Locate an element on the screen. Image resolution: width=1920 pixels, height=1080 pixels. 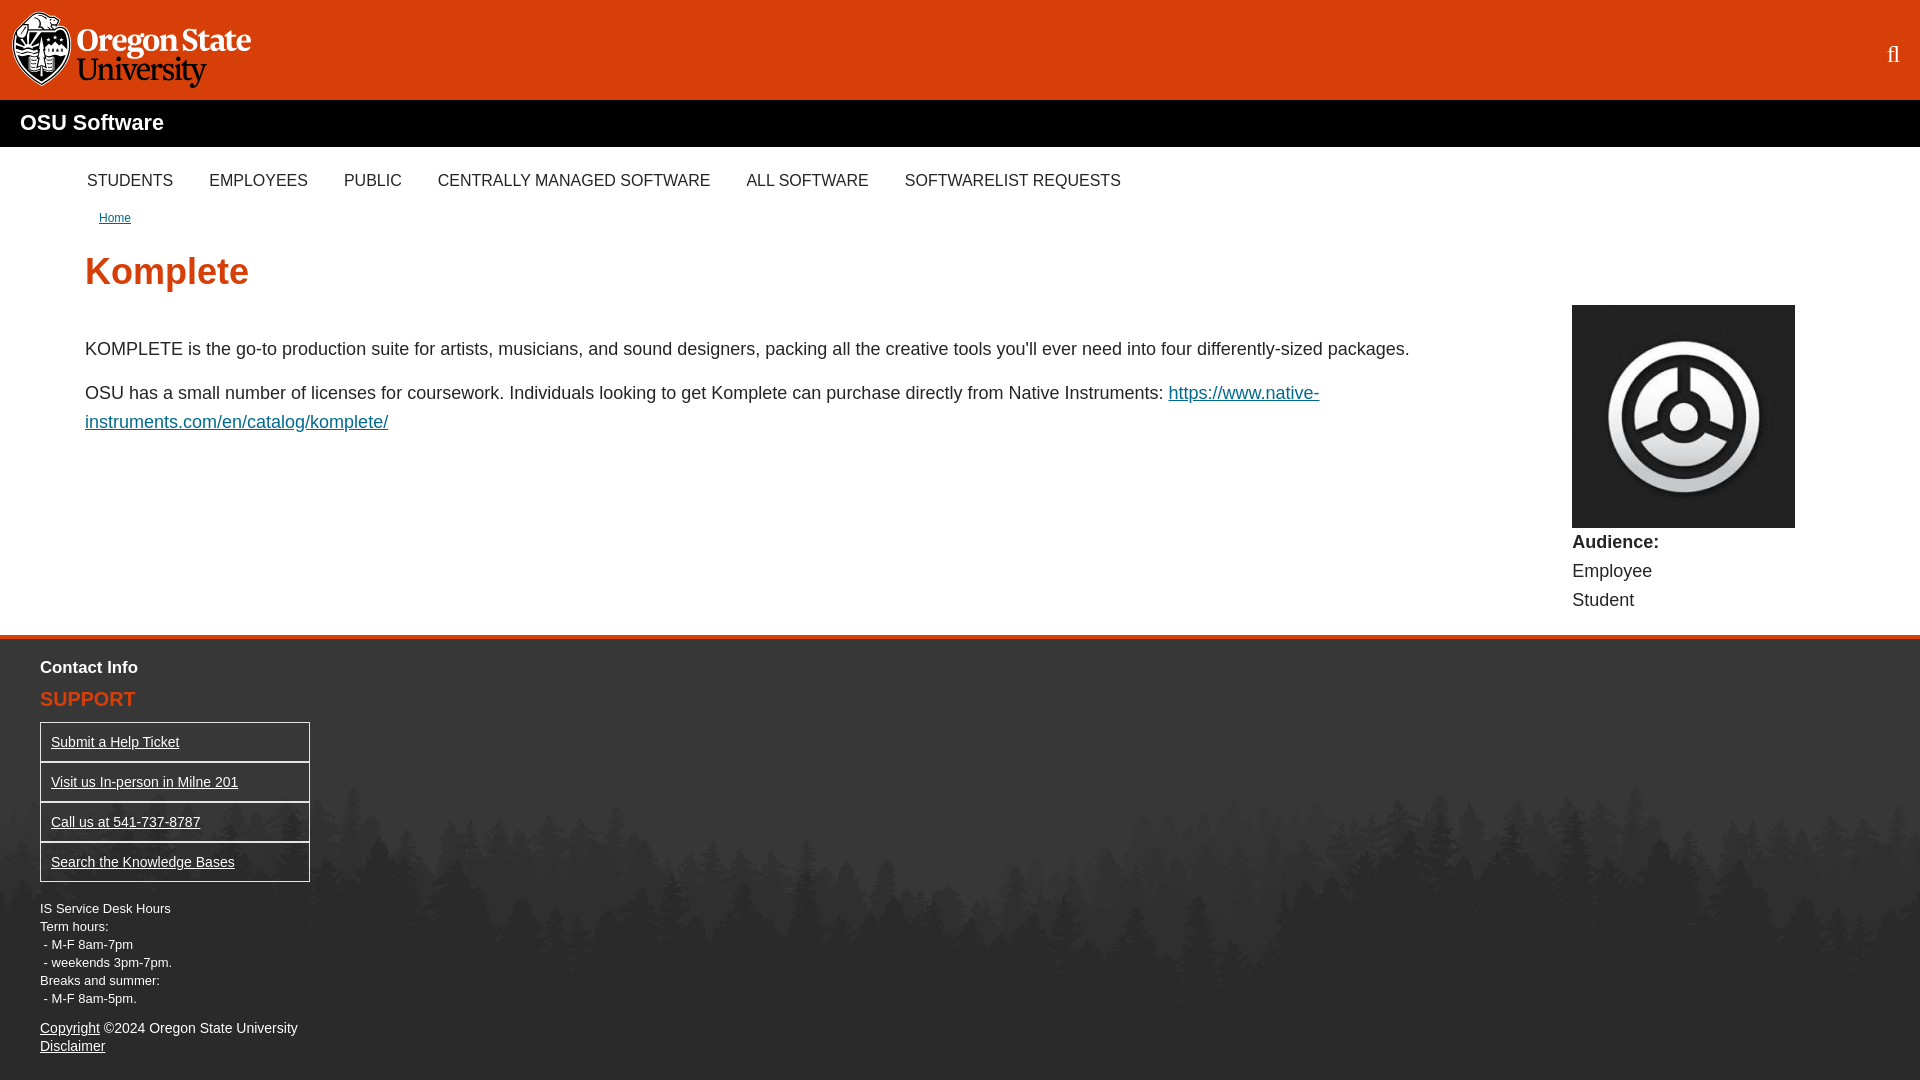
STUDENTS is located at coordinates (130, 180).